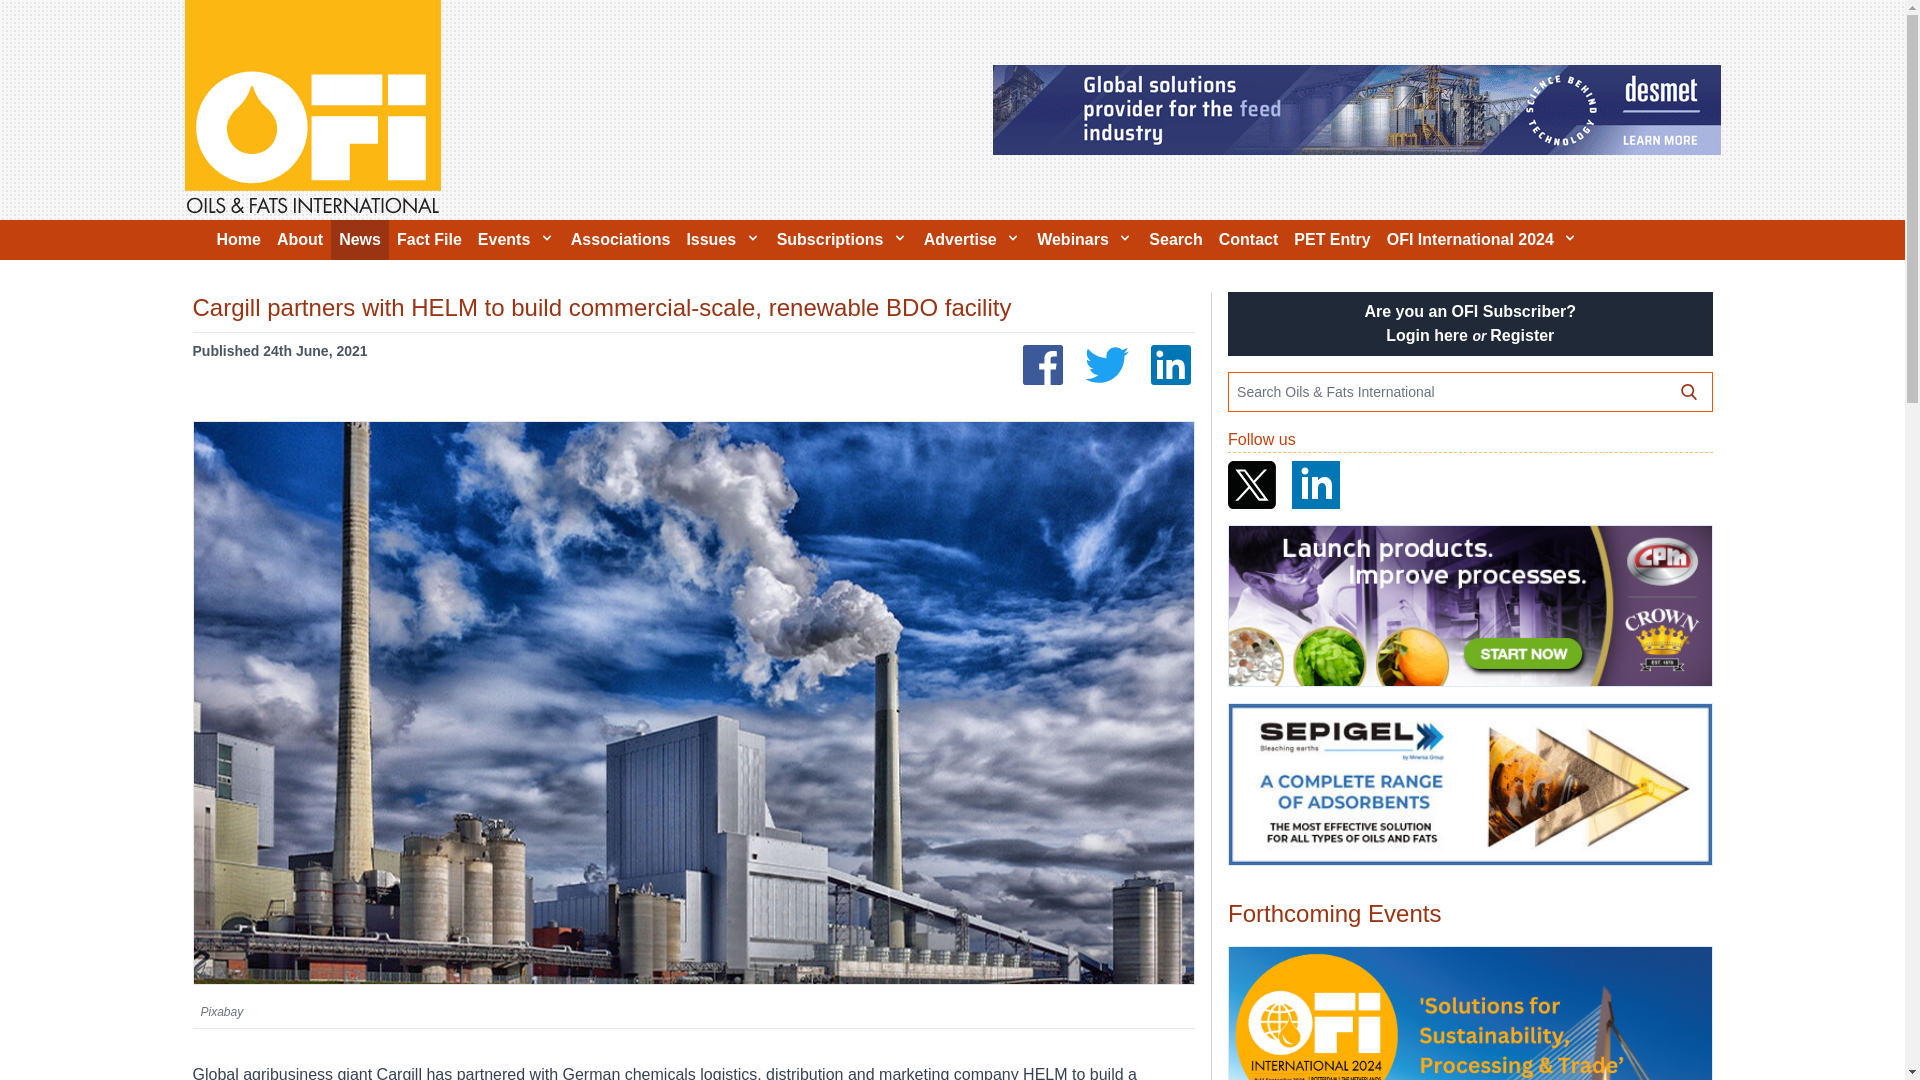 The height and width of the screenshot is (1080, 1920). What do you see at coordinates (1482, 240) in the screenshot?
I see `OFI International 2024` at bounding box center [1482, 240].